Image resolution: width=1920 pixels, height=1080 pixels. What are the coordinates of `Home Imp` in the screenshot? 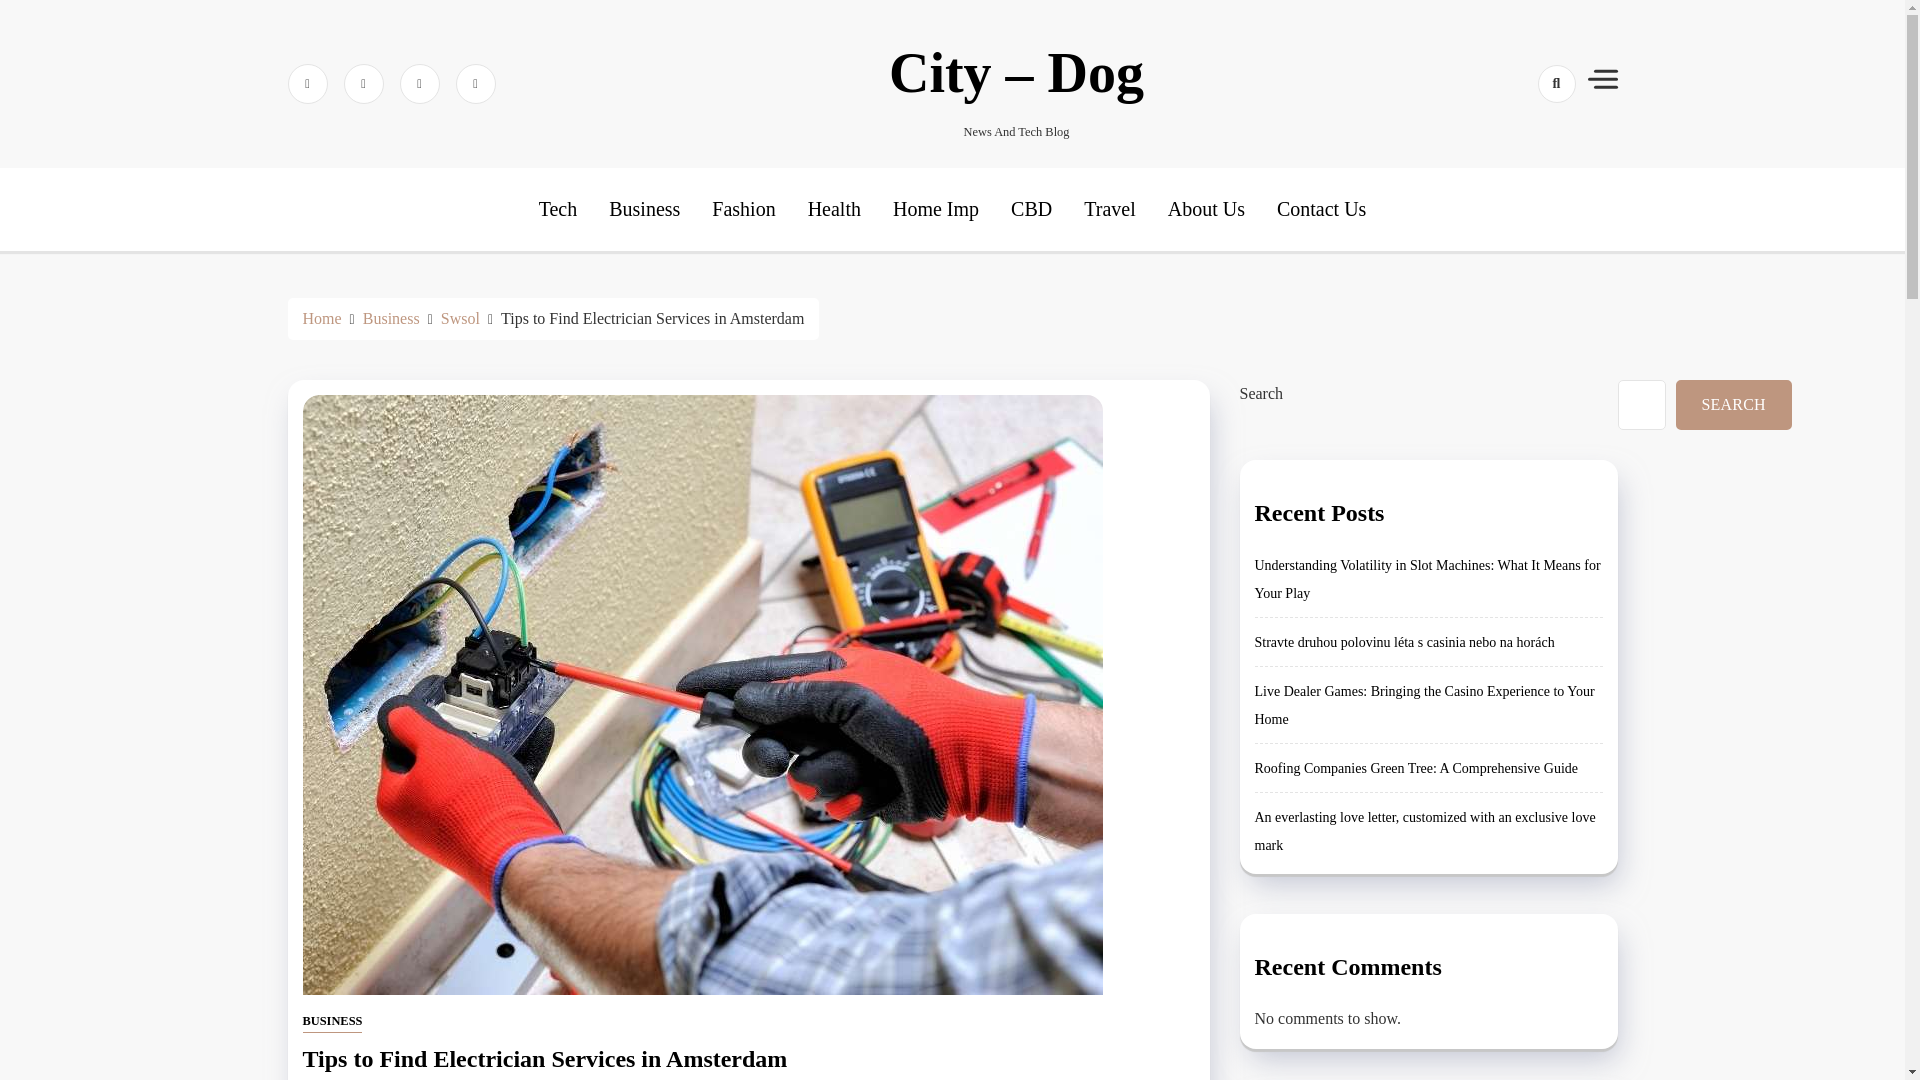 It's located at (936, 209).